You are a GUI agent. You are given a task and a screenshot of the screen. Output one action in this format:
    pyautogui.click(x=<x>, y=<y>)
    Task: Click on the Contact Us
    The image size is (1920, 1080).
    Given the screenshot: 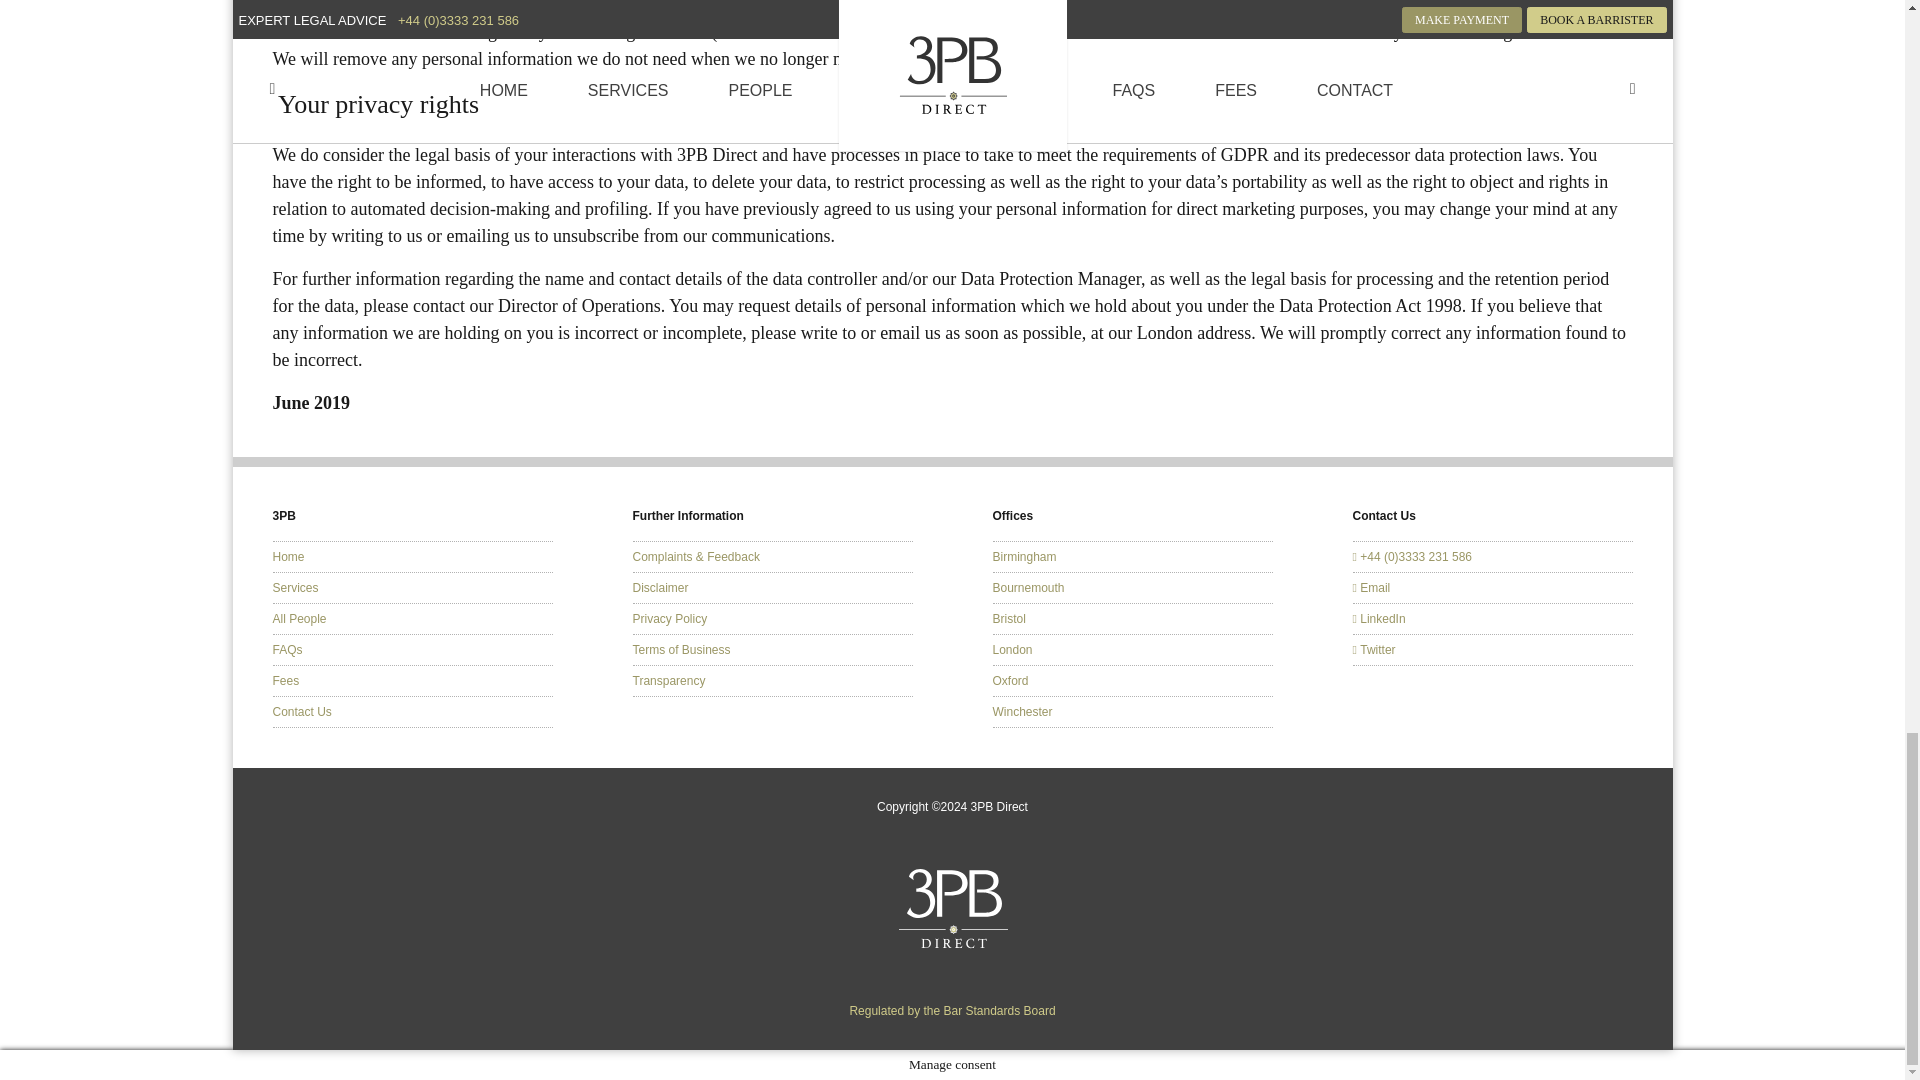 What is the action you would take?
    pyautogui.click(x=301, y=712)
    